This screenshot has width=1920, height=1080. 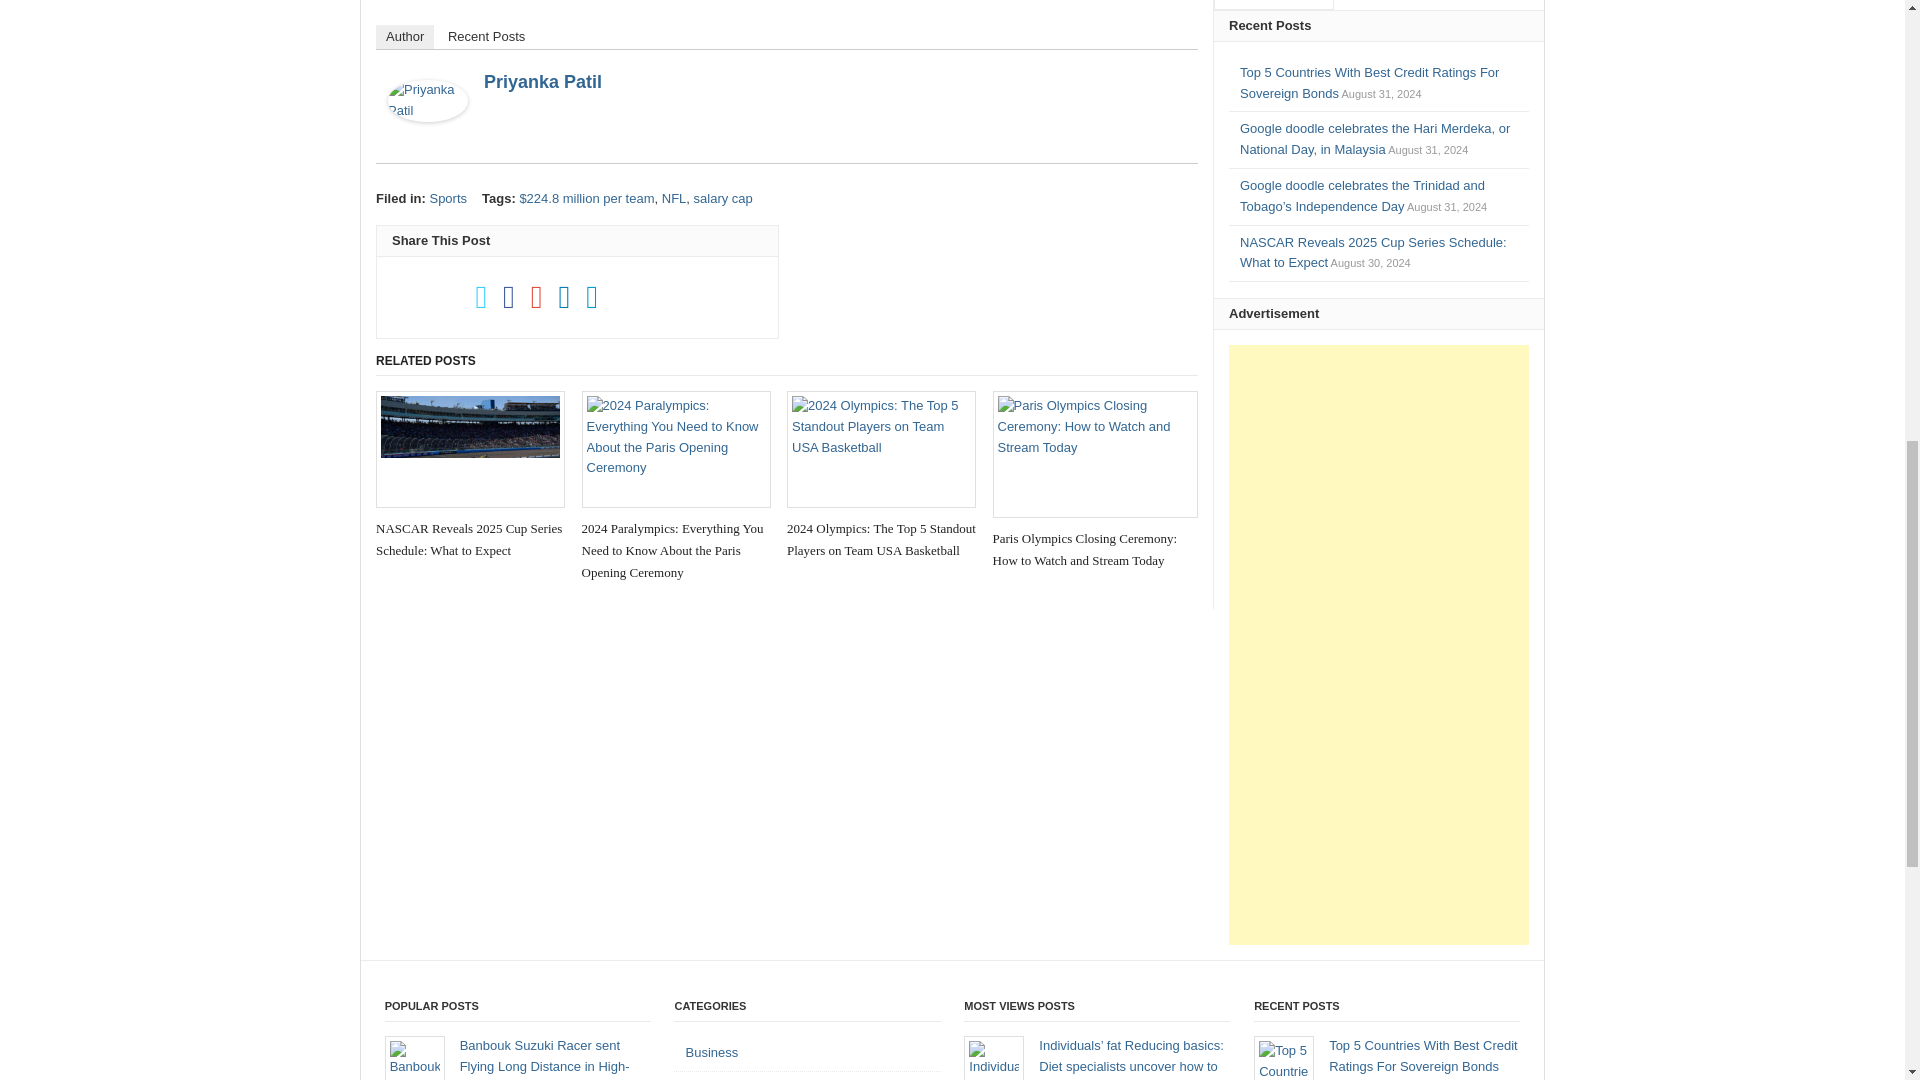 I want to click on Priyanka Patil, so click(x=542, y=82).